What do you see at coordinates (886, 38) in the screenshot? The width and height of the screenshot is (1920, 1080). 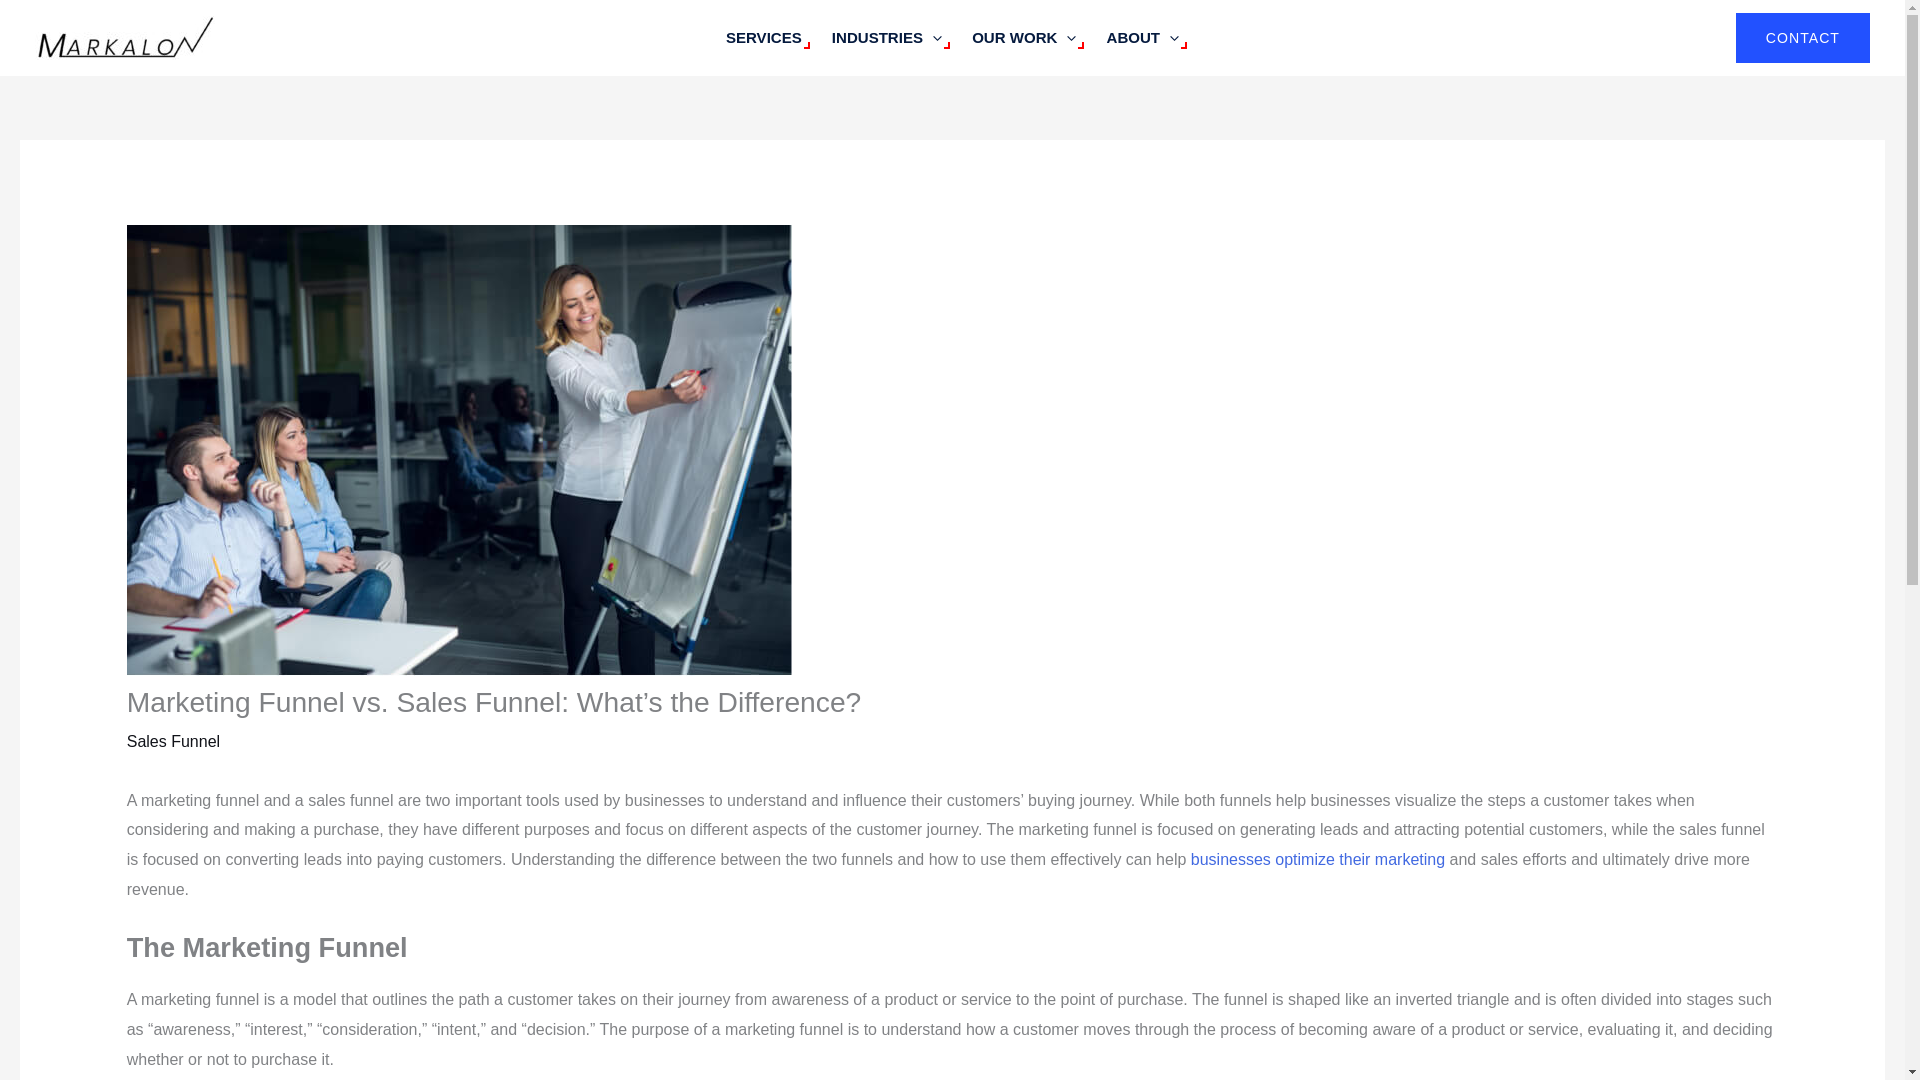 I see `INDUSTRIES` at bounding box center [886, 38].